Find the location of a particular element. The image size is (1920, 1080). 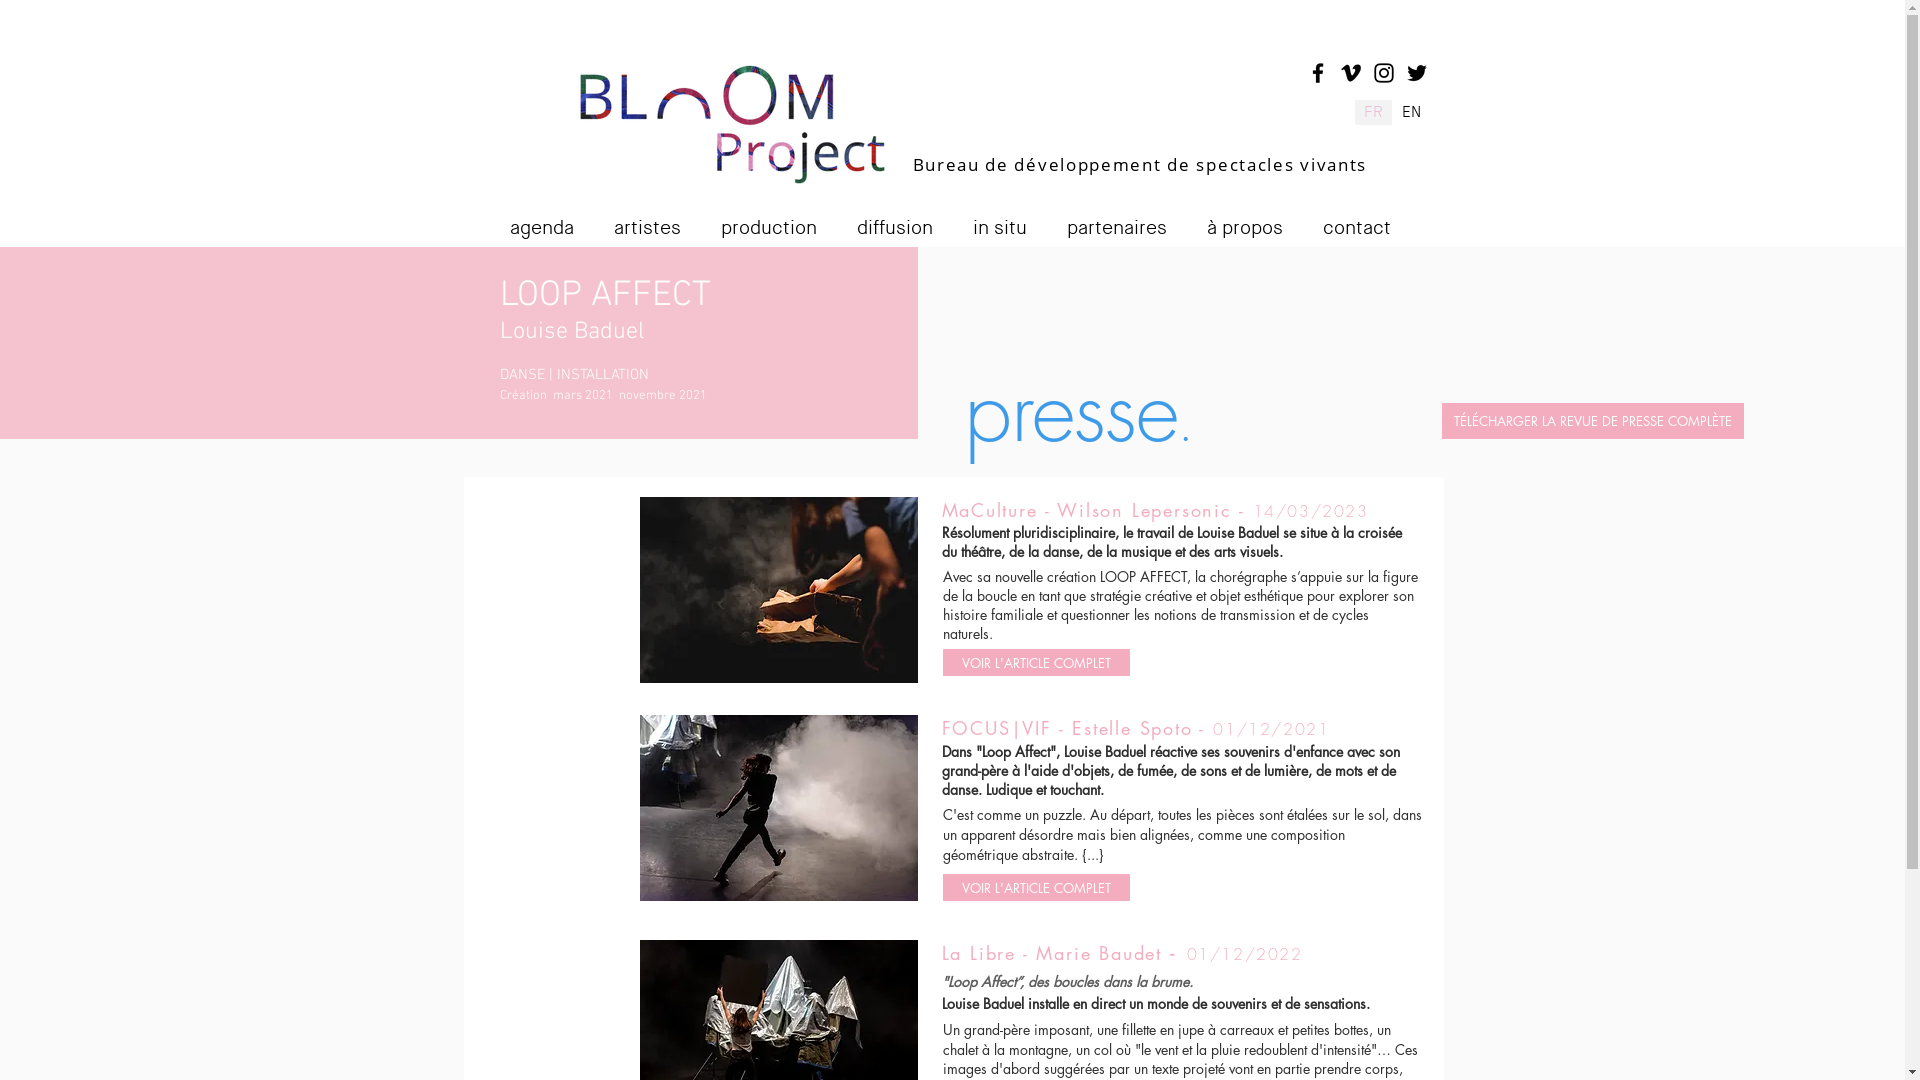

LOOP AFFECT is located at coordinates (606, 296).